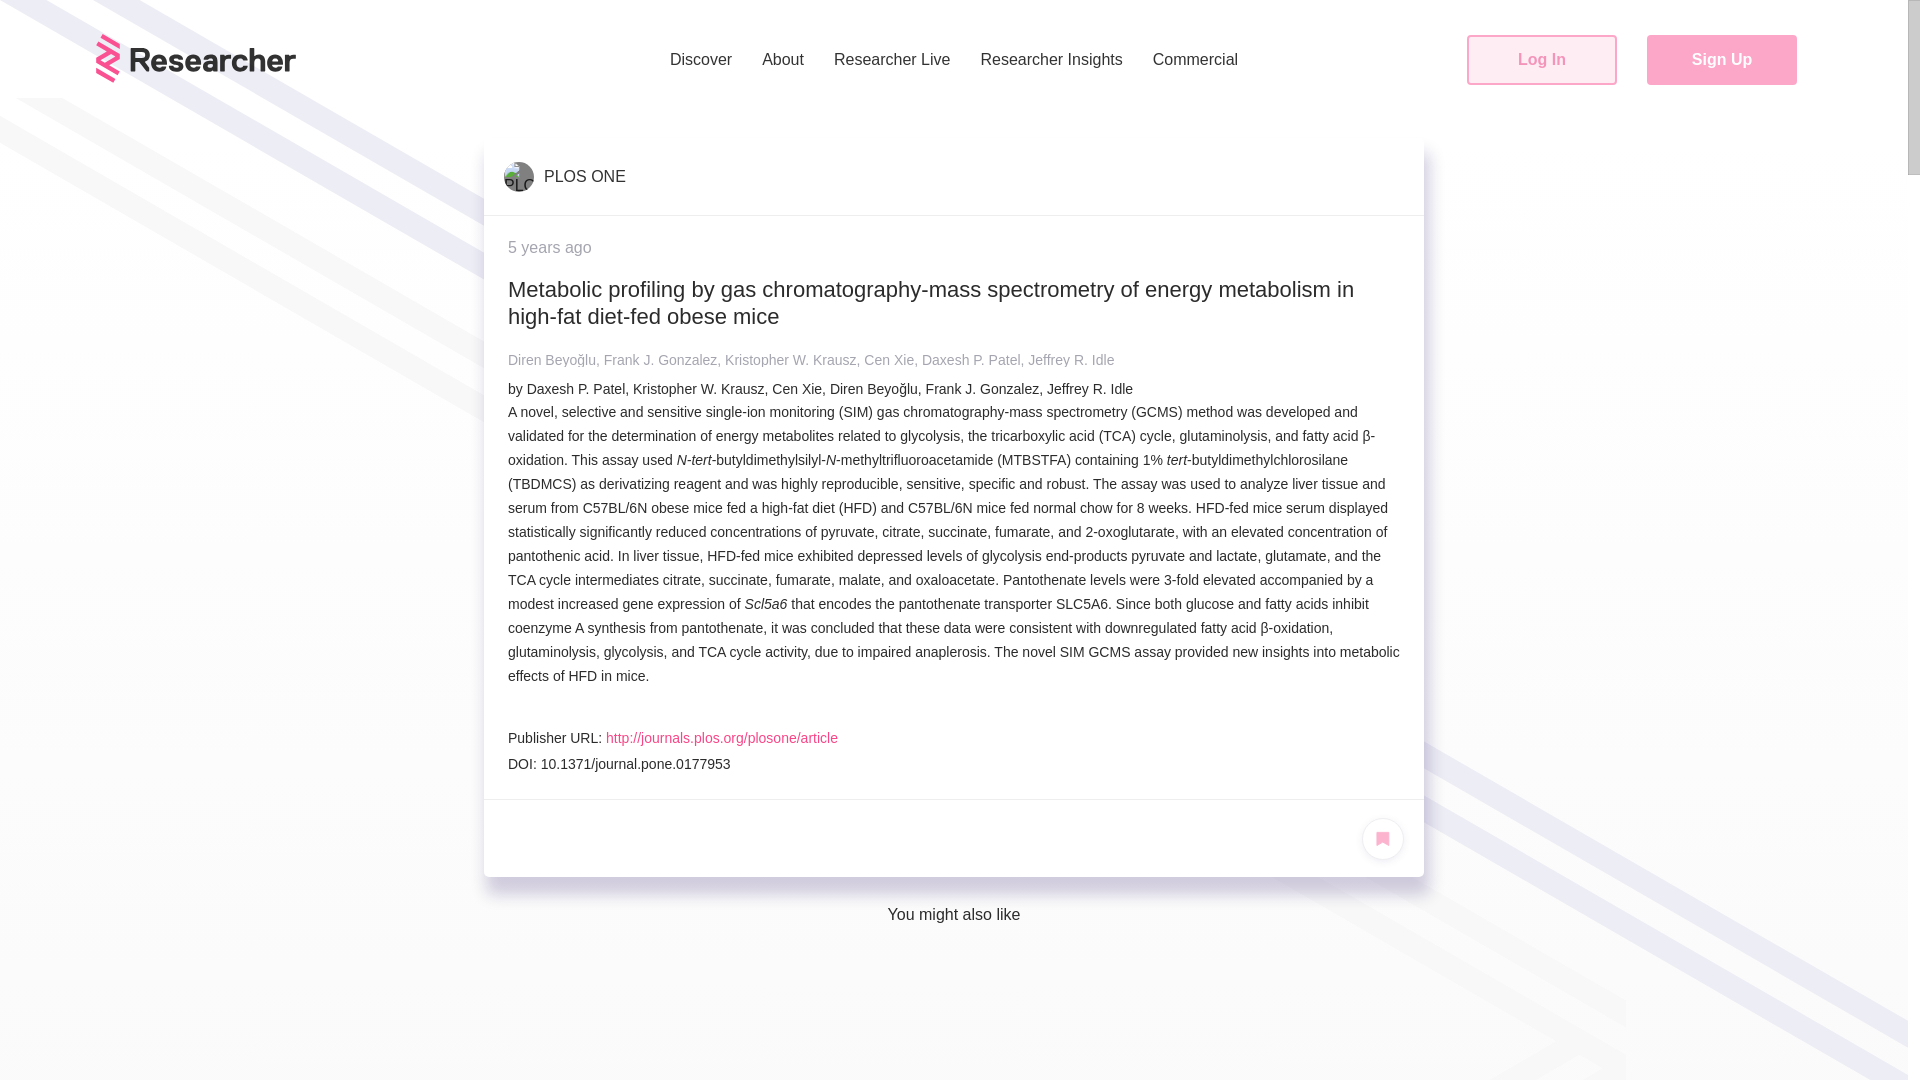 The height and width of the screenshot is (1080, 1920). What do you see at coordinates (892, 60) in the screenshot?
I see `Researcher Live` at bounding box center [892, 60].